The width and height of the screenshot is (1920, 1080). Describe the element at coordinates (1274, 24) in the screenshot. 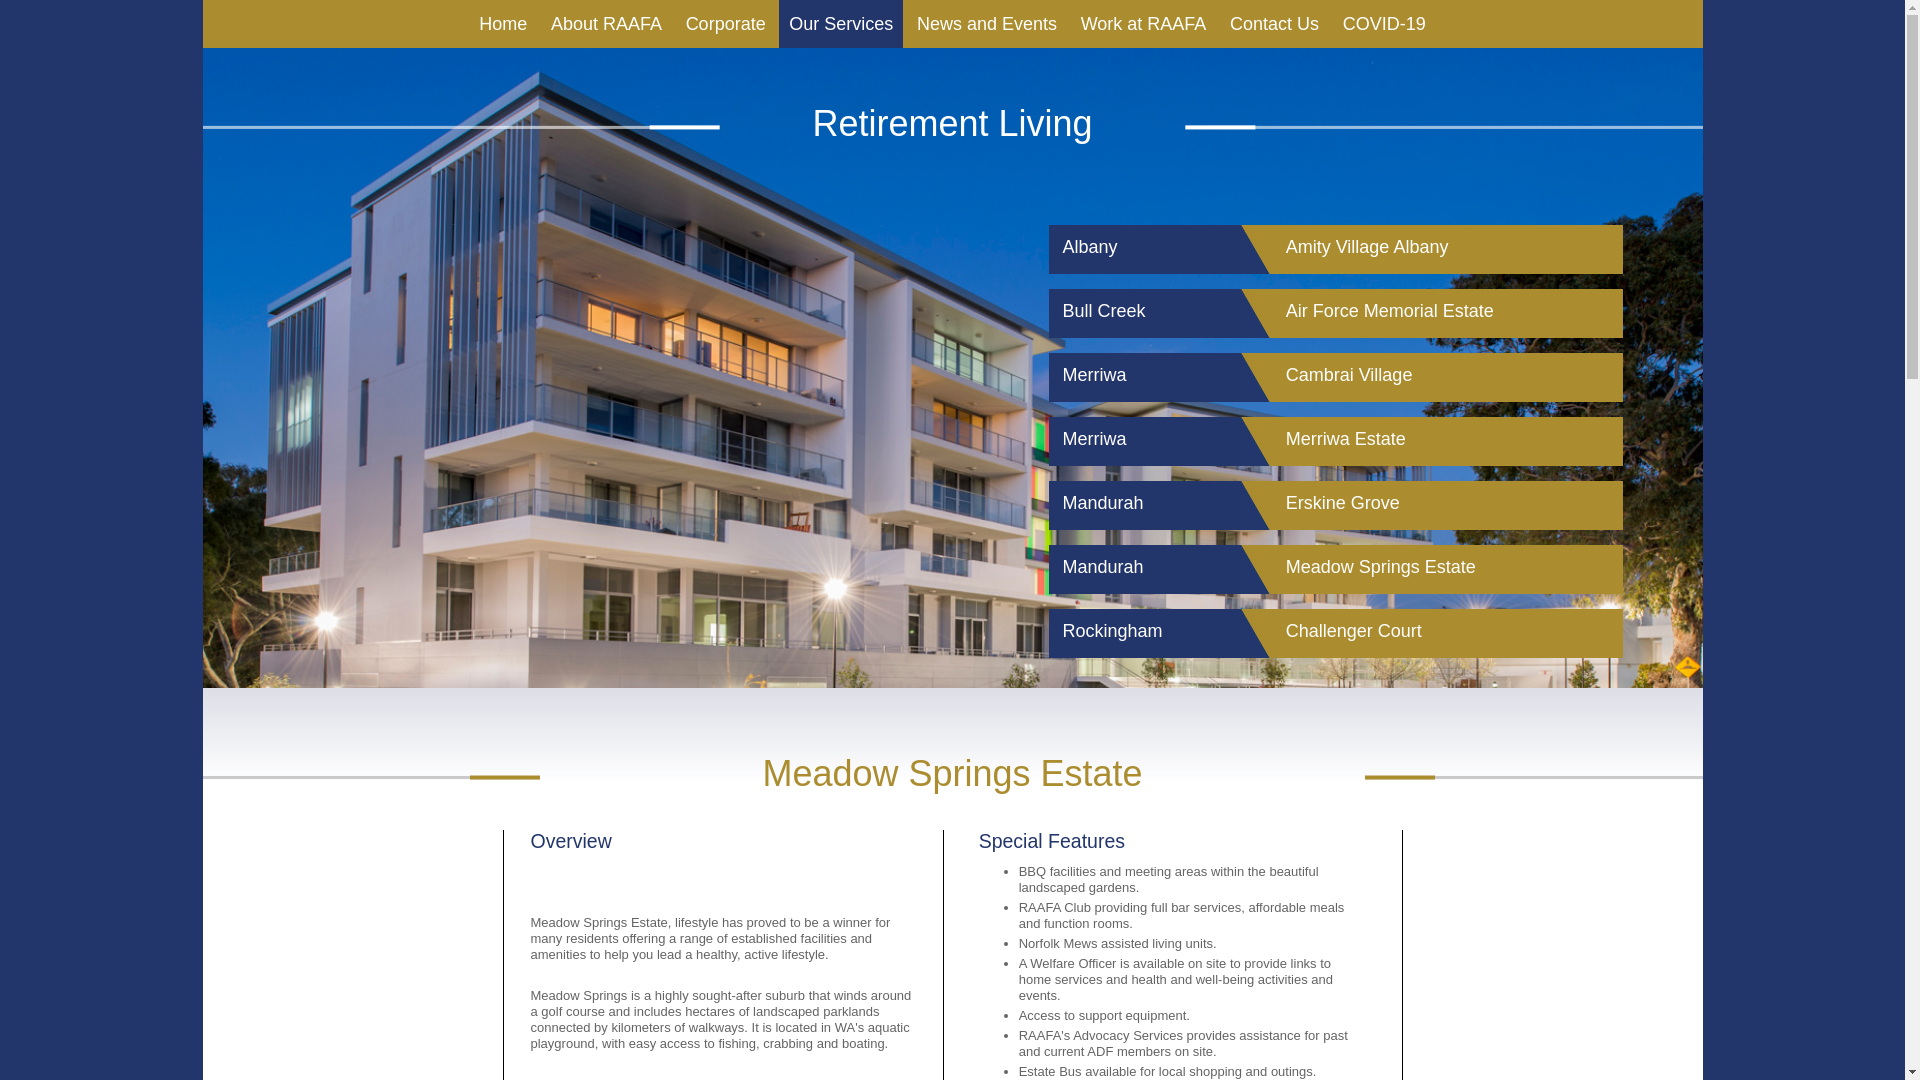

I see `Contact Us` at that location.